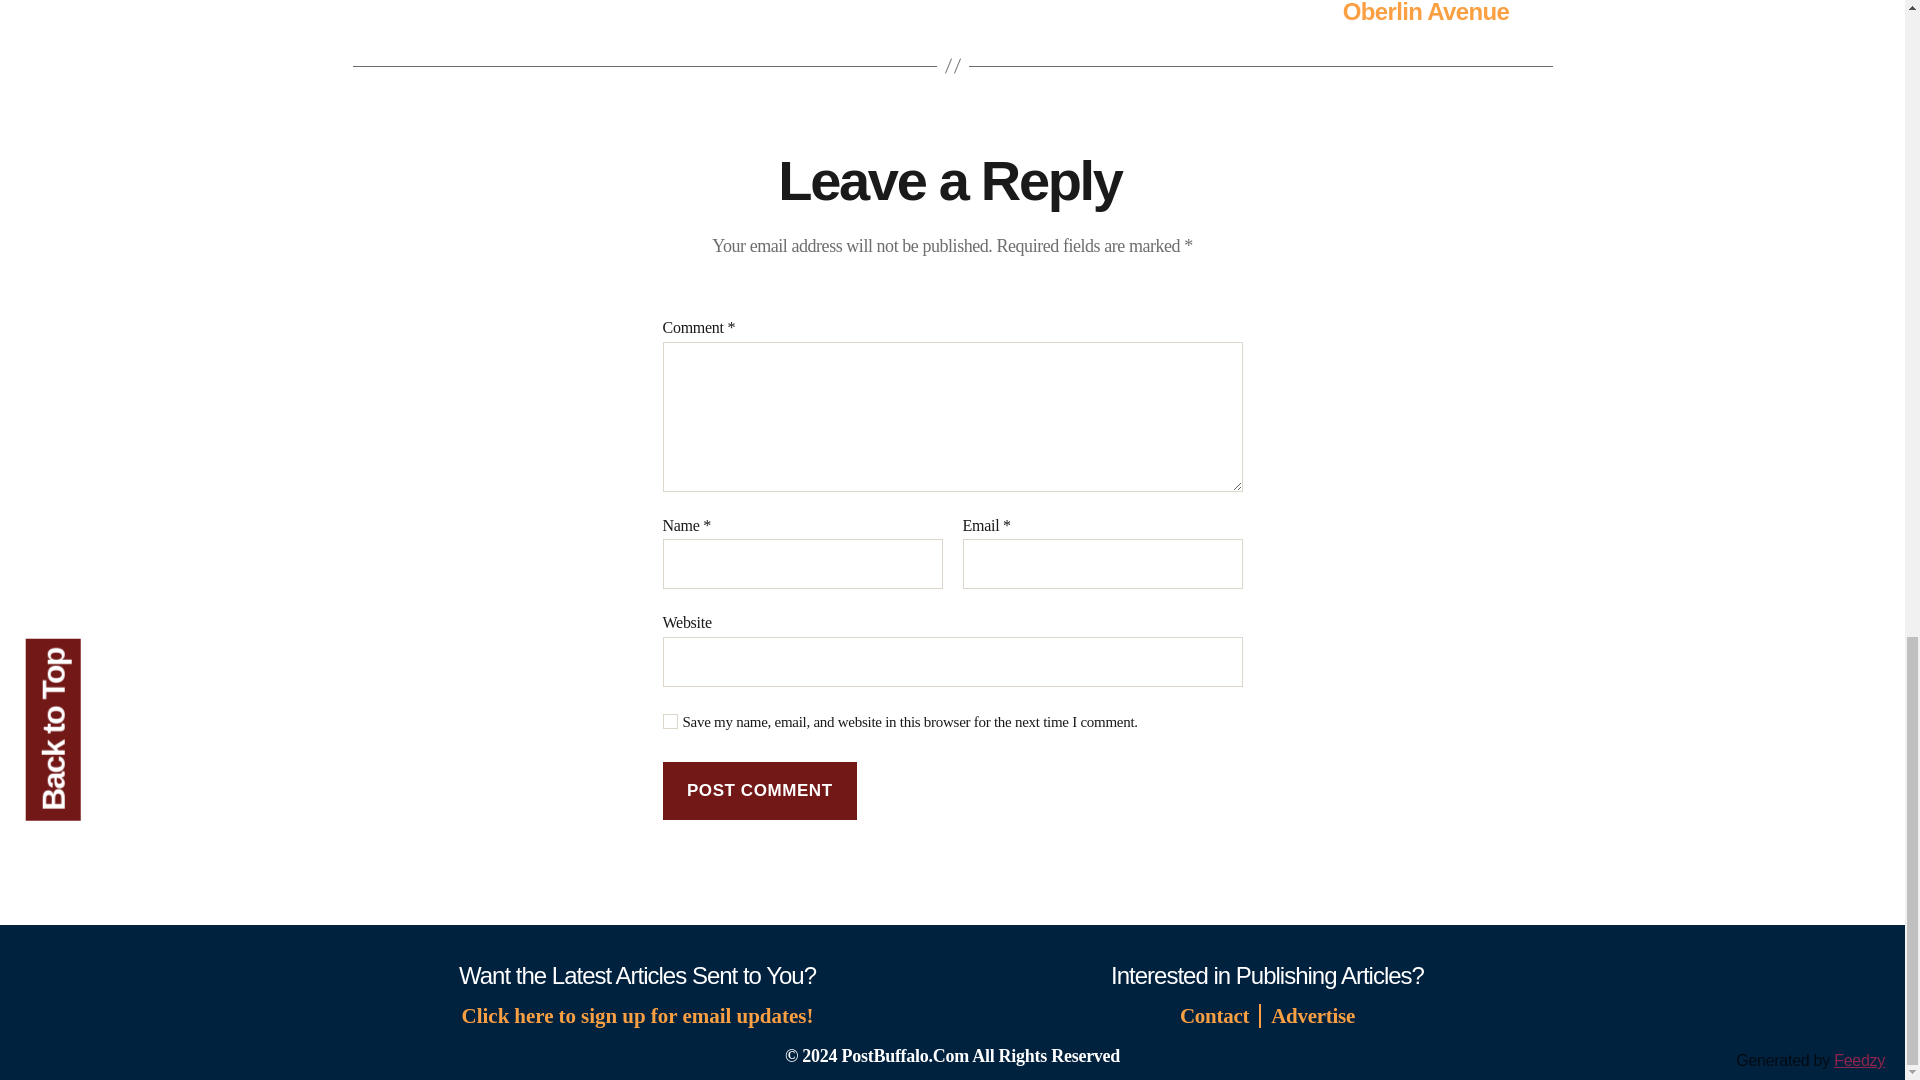  I want to click on Post Comment, so click(759, 791).